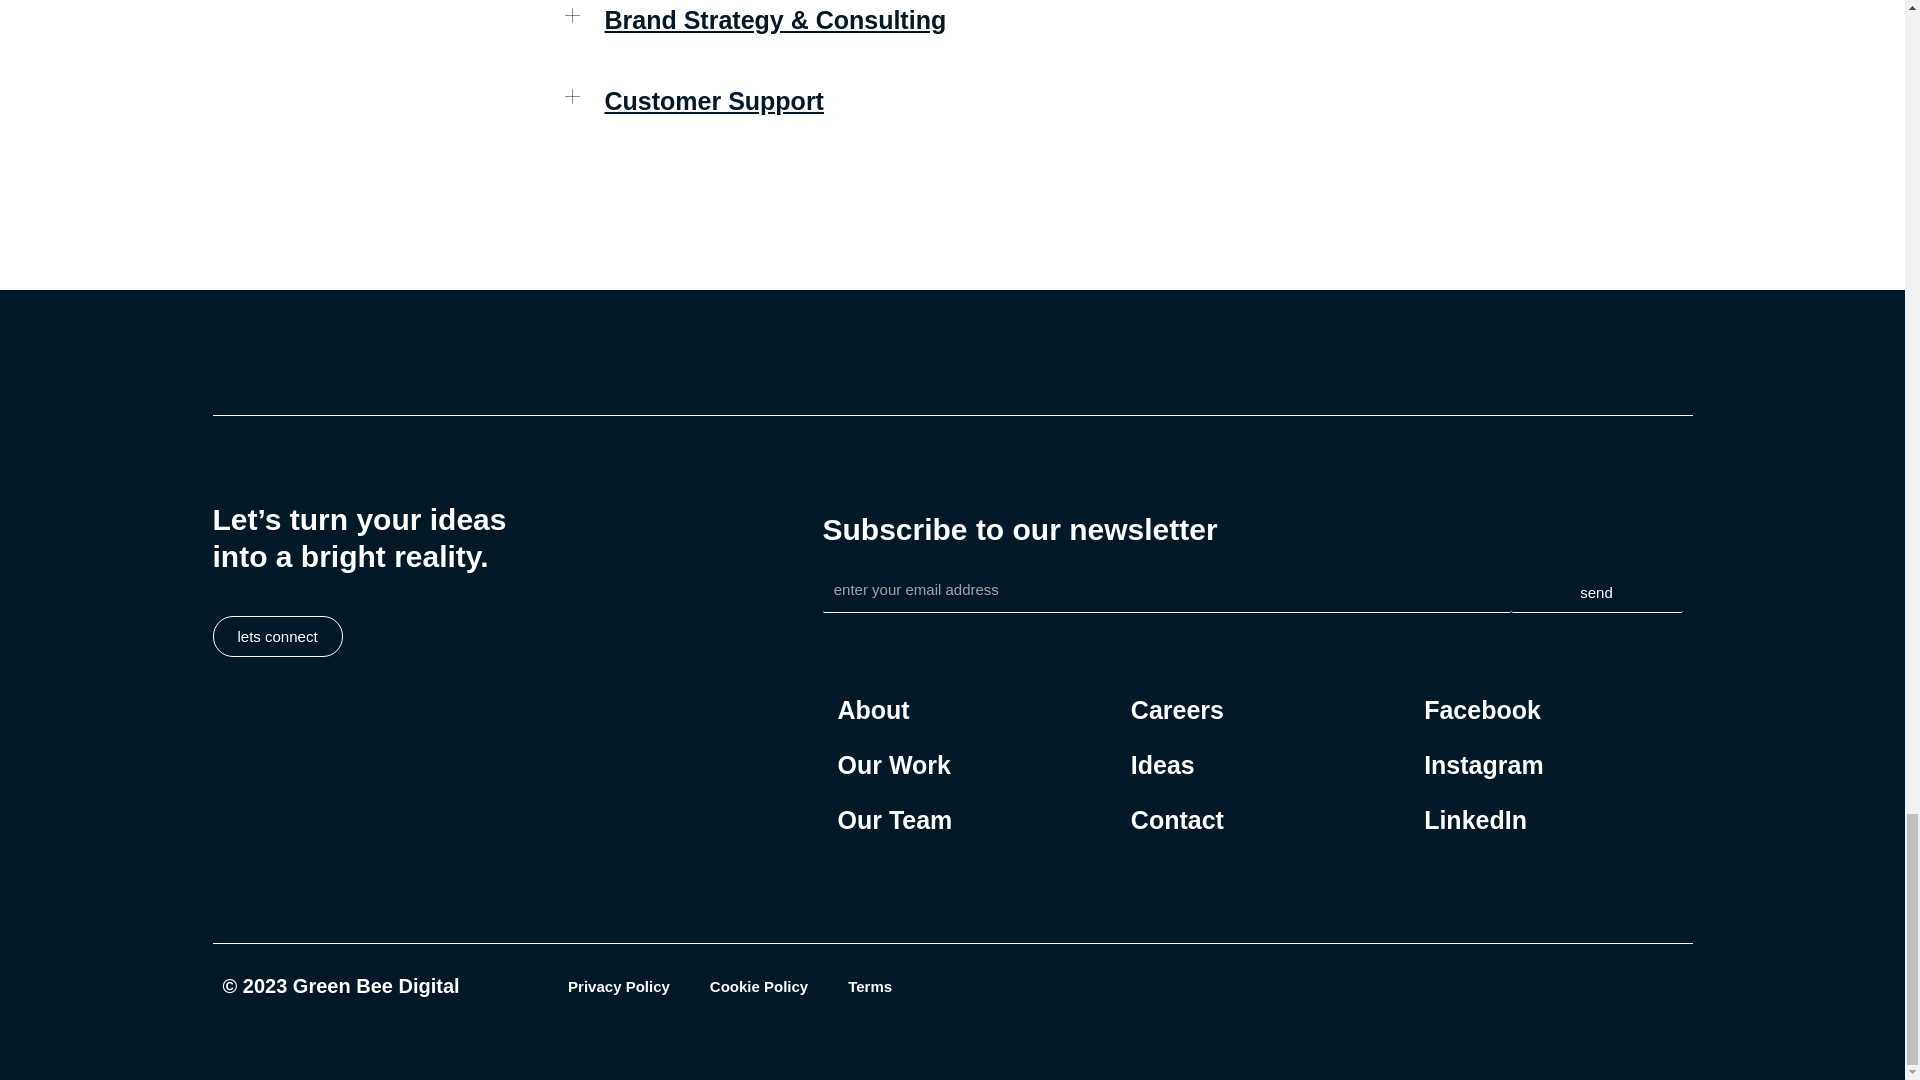  Describe the element at coordinates (1176, 764) in the screenshot. I see `Ideas` at that location.